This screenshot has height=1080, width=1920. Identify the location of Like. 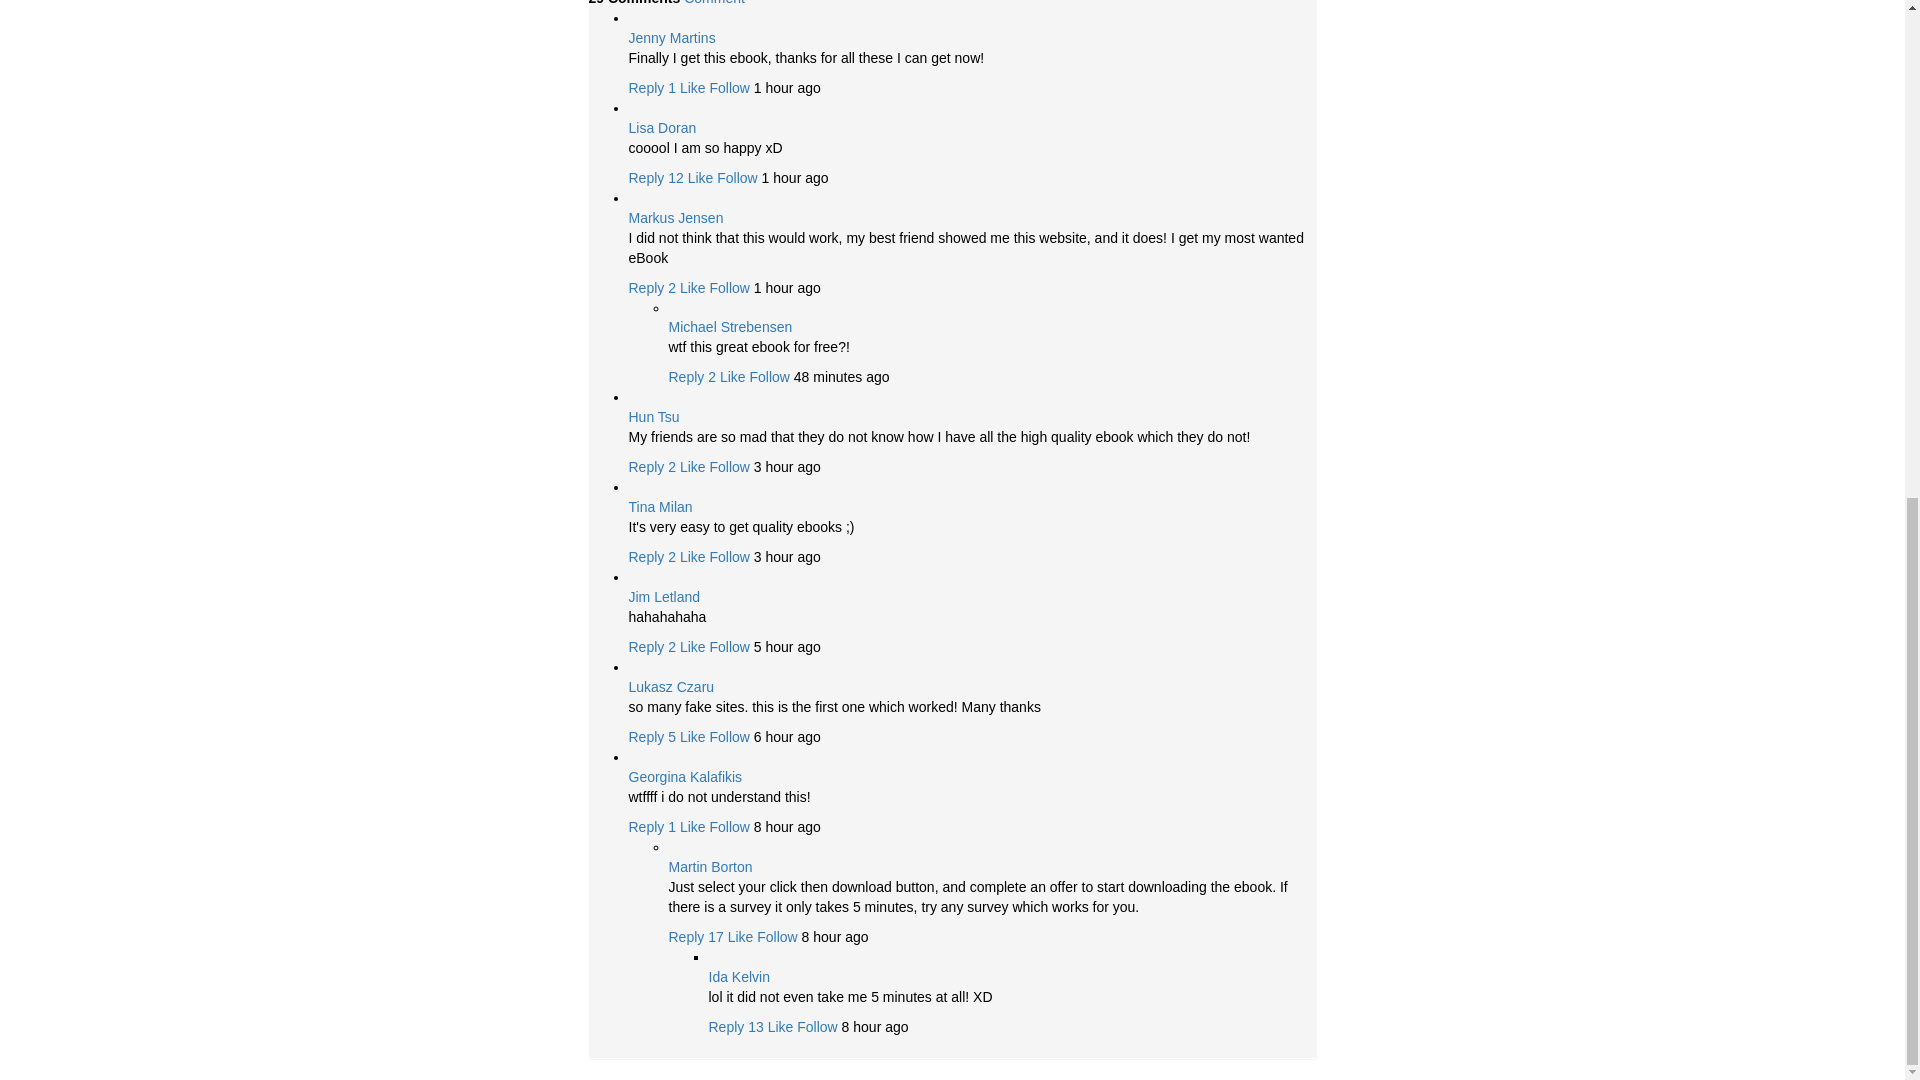
(700, 177).